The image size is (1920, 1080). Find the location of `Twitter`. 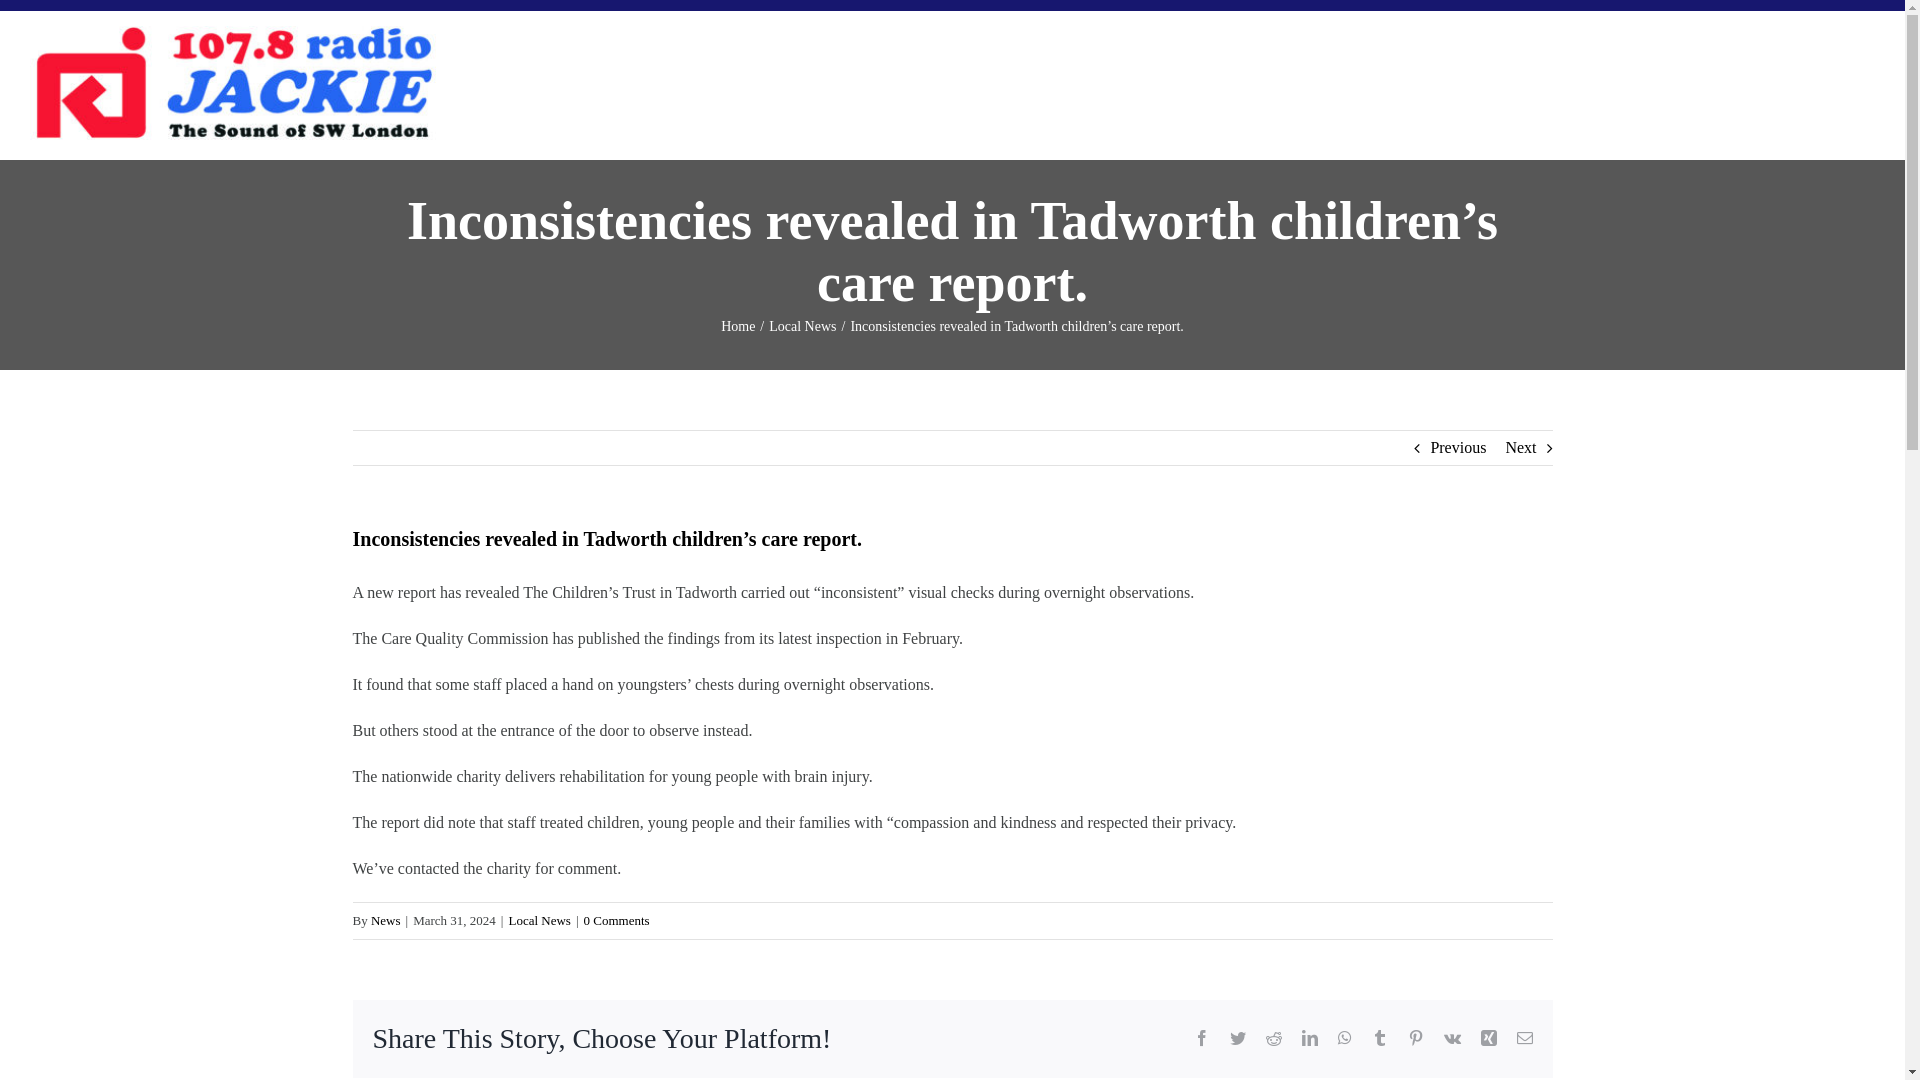

Twitter is located at coordinates (1238, 1038).